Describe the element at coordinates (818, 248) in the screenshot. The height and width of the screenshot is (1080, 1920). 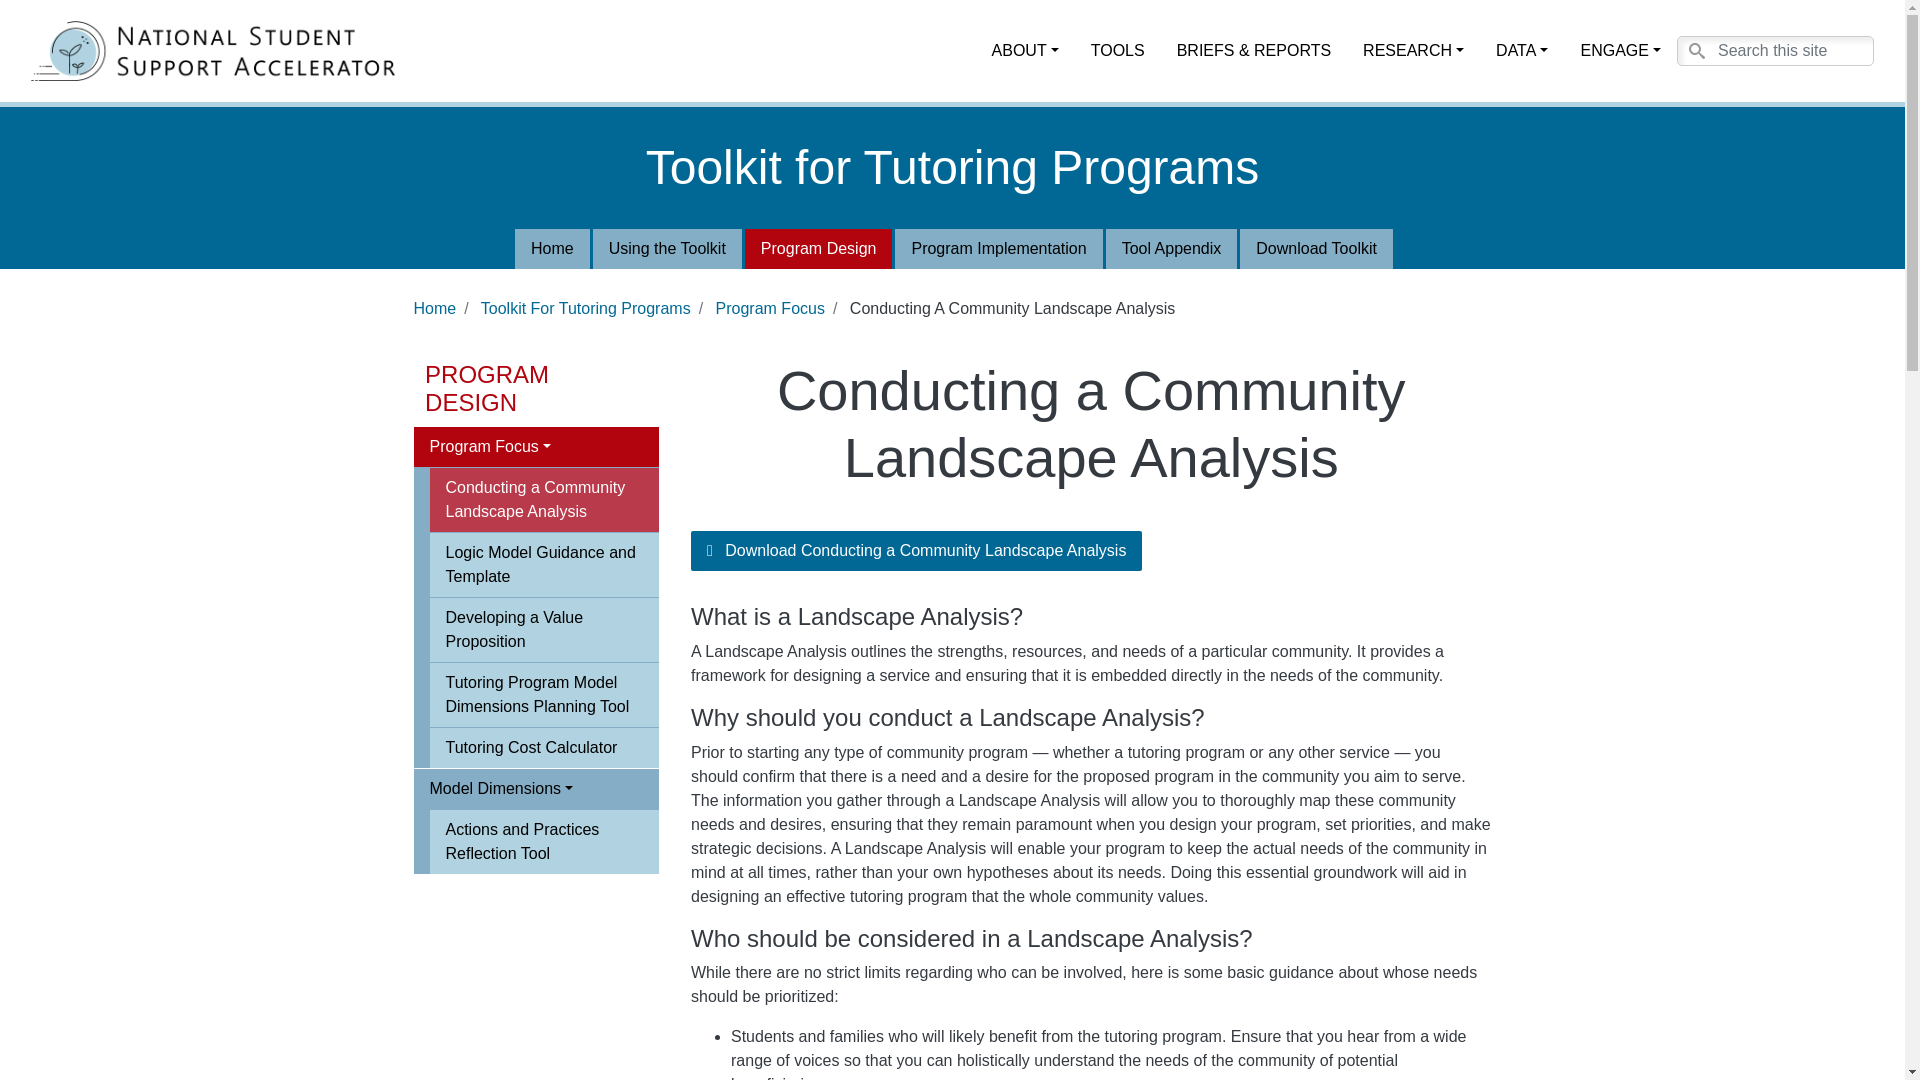
I see `Program Design` at that location.